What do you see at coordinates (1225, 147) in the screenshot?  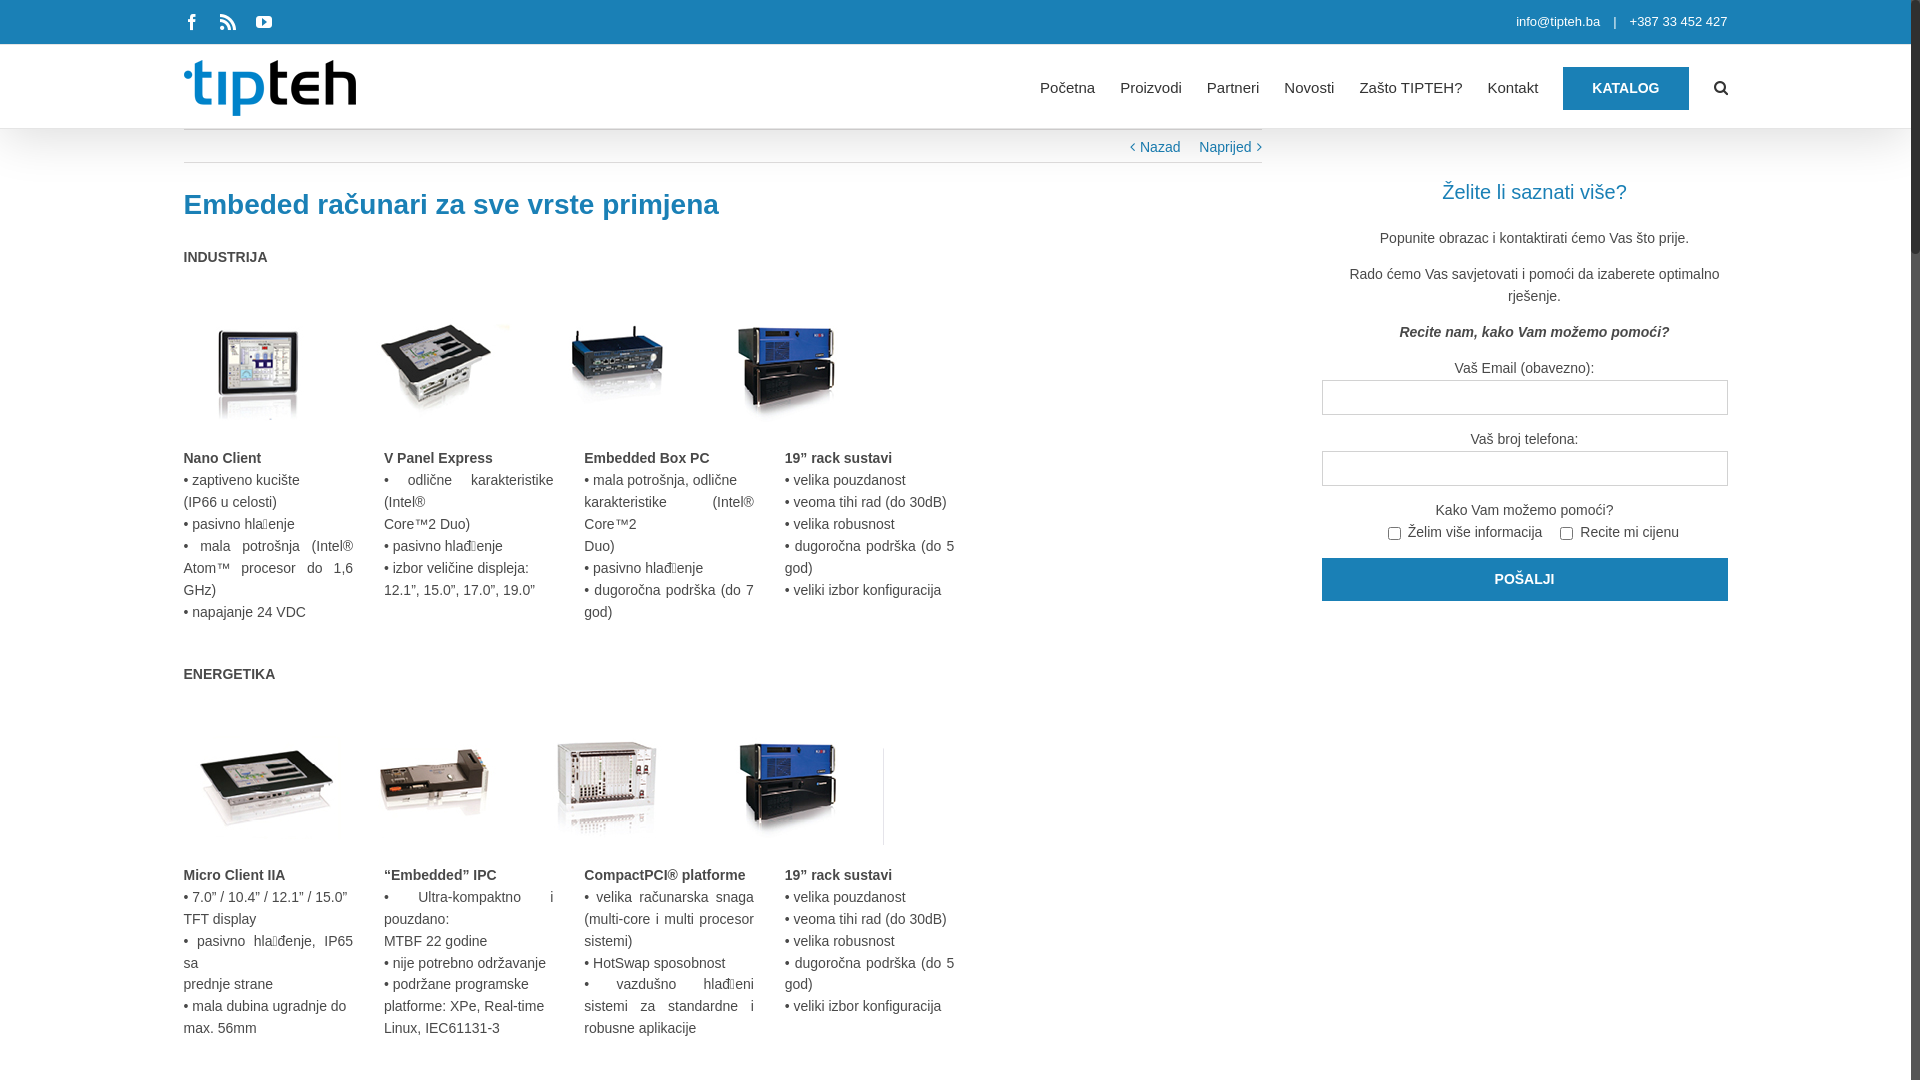 I see `Naprijed` at bounding box center [1225, 147].